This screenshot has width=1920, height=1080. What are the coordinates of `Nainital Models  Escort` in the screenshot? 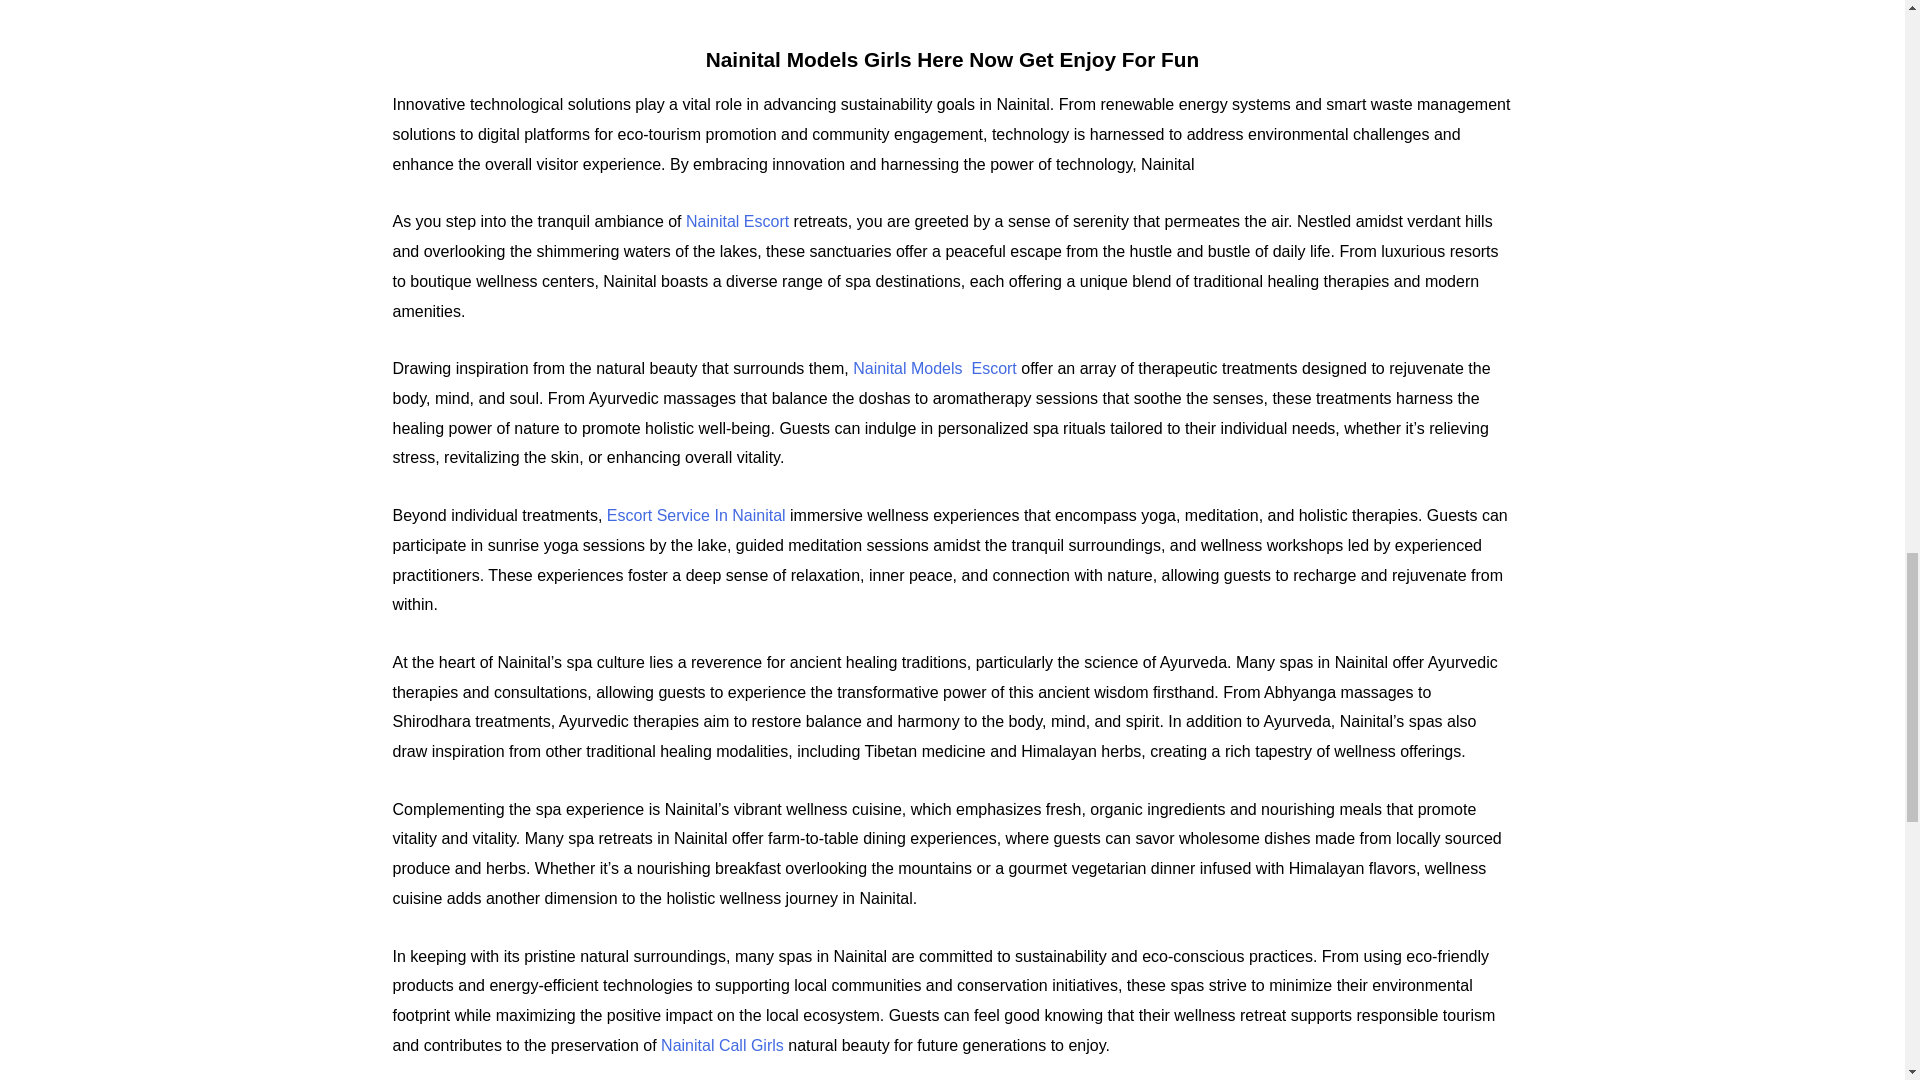 It's located at (934, 368).